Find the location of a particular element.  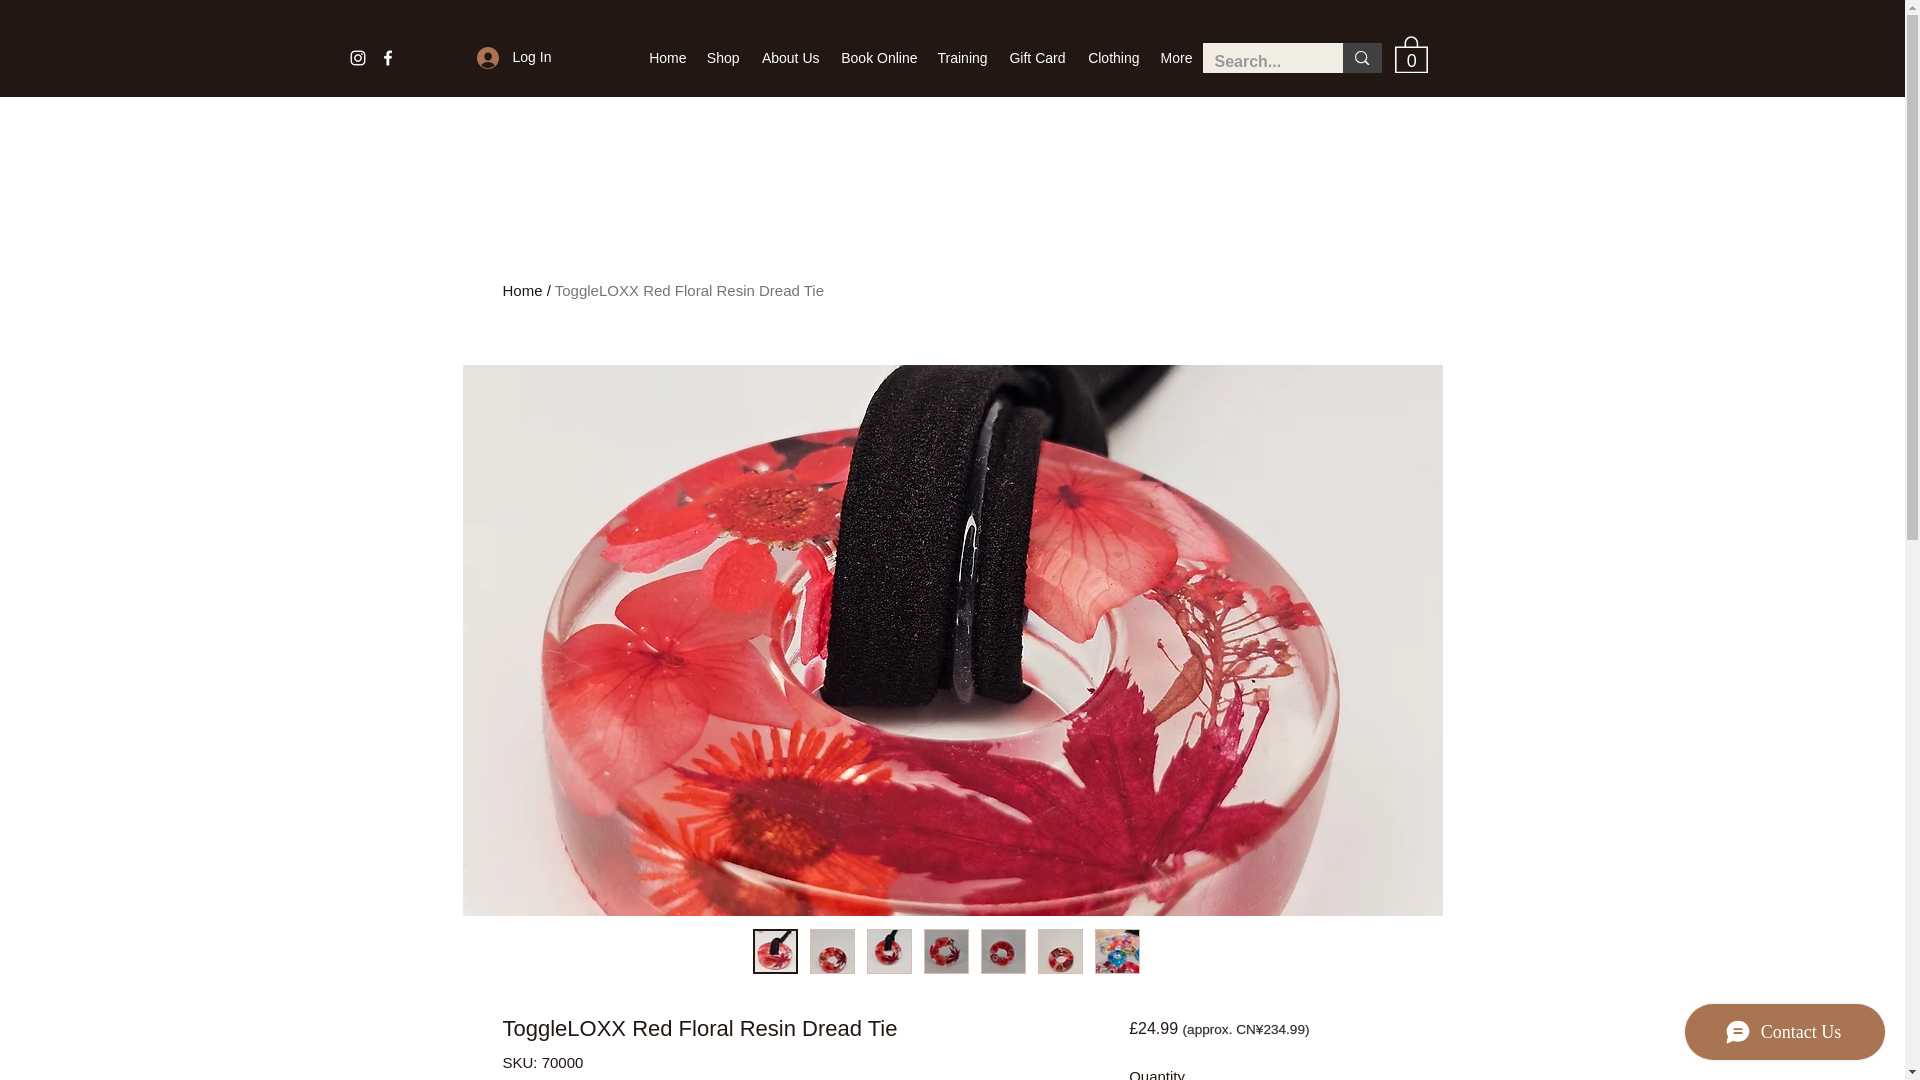

About Us is located at coordinates (790, 58).